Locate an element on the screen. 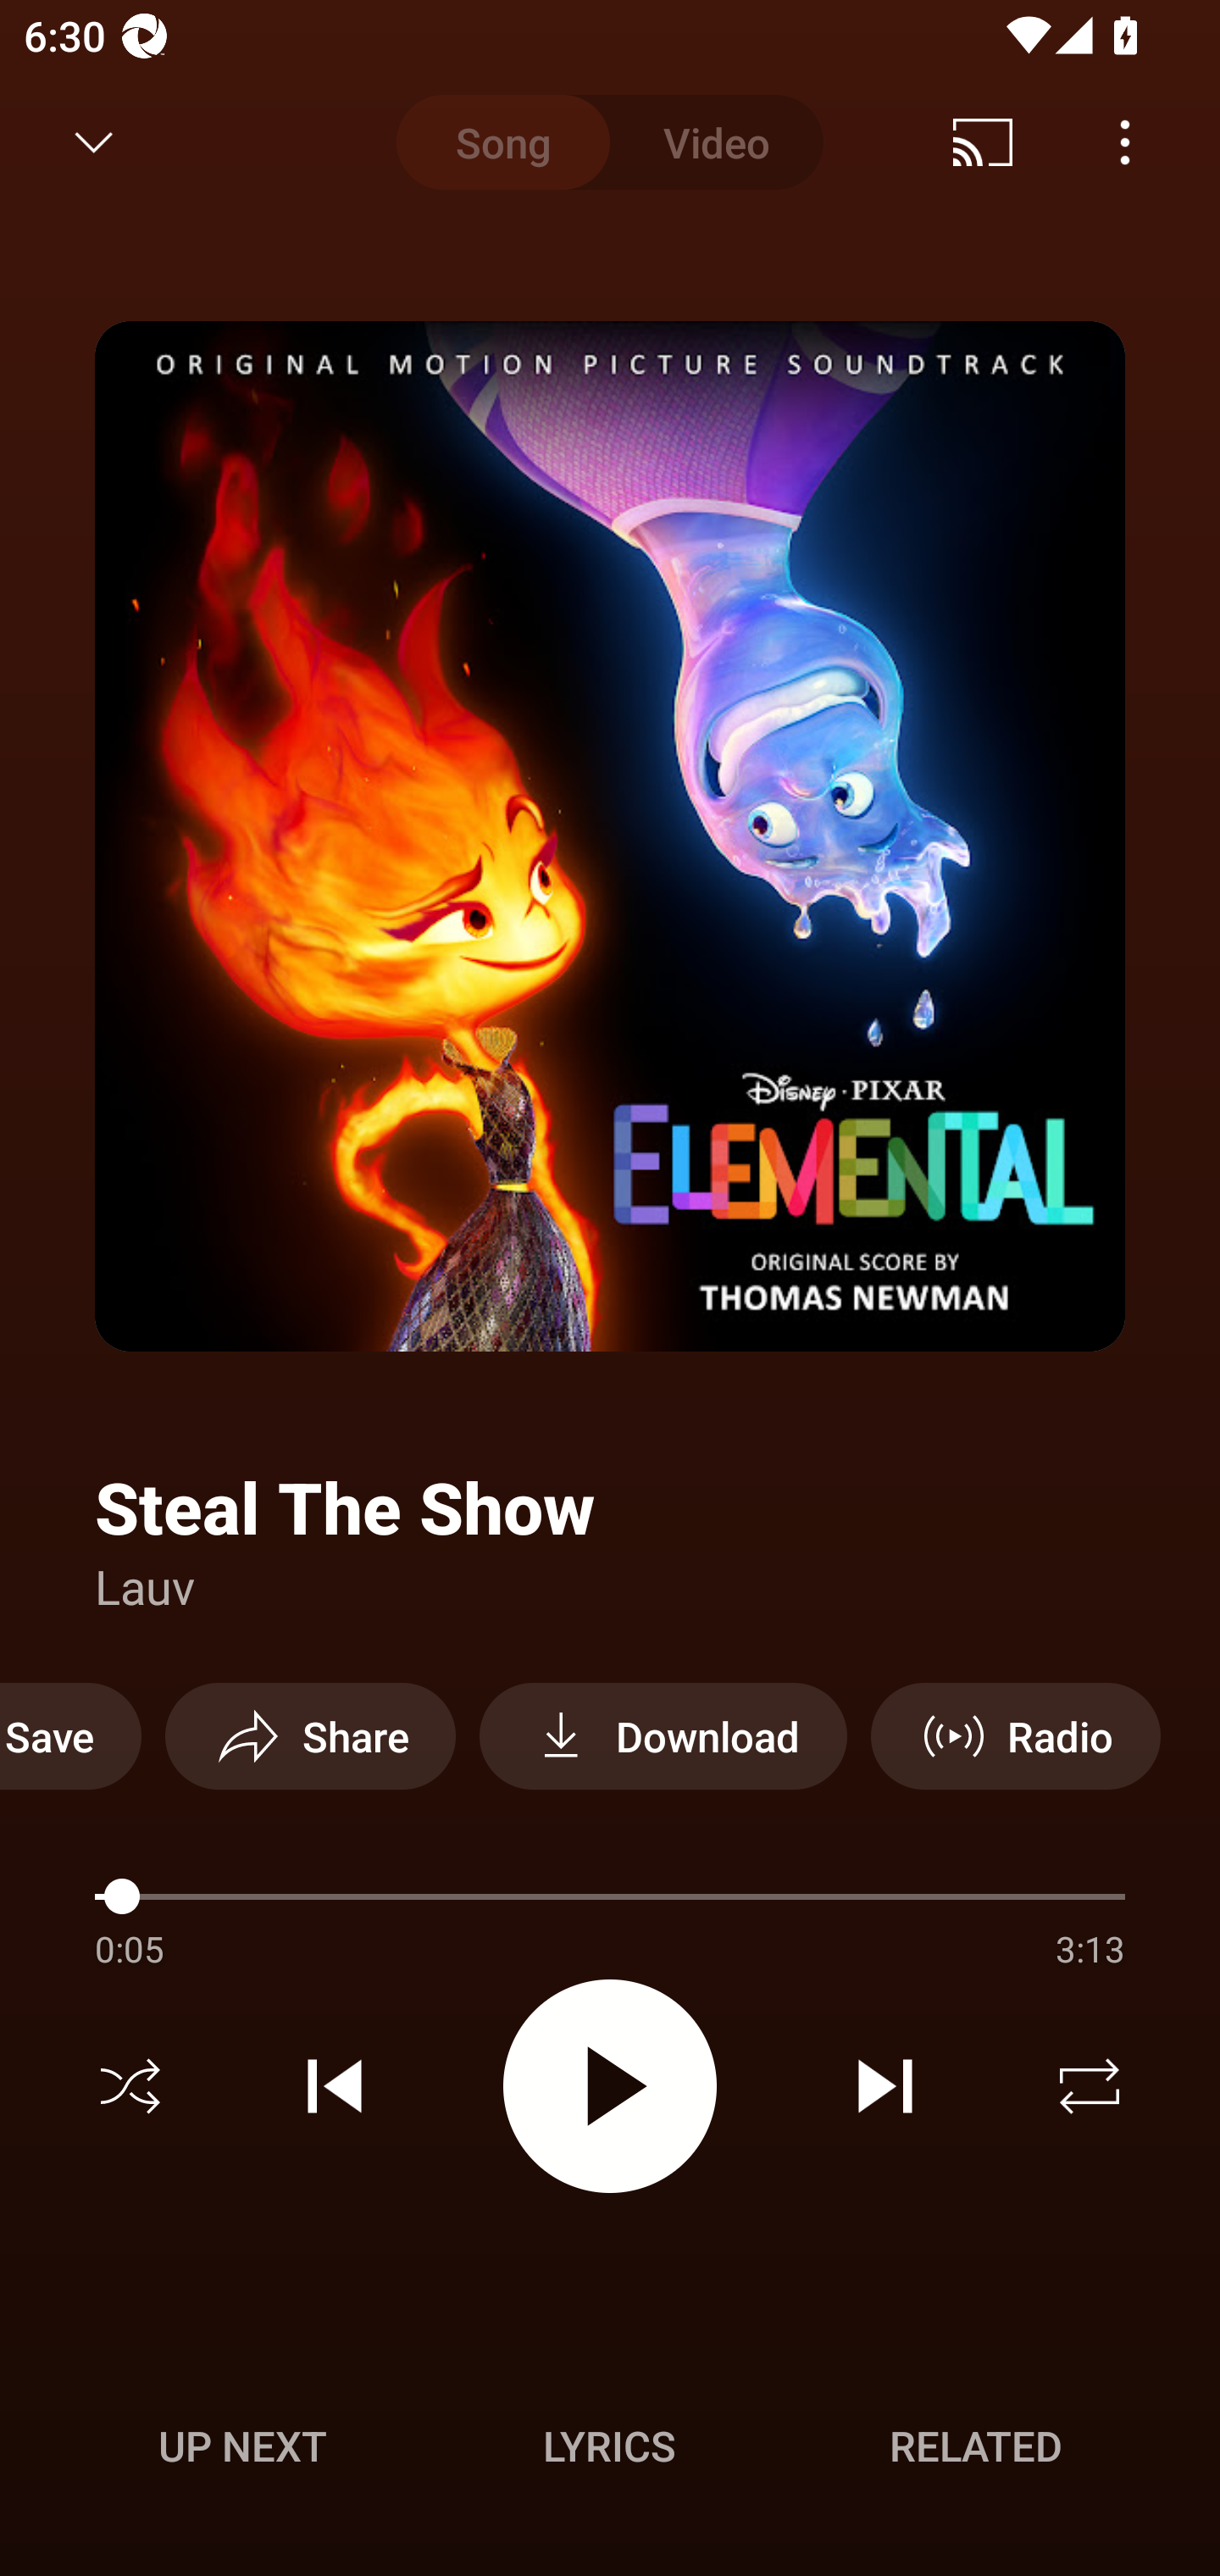  Related RELATED is located at coordinates (976, 2446).